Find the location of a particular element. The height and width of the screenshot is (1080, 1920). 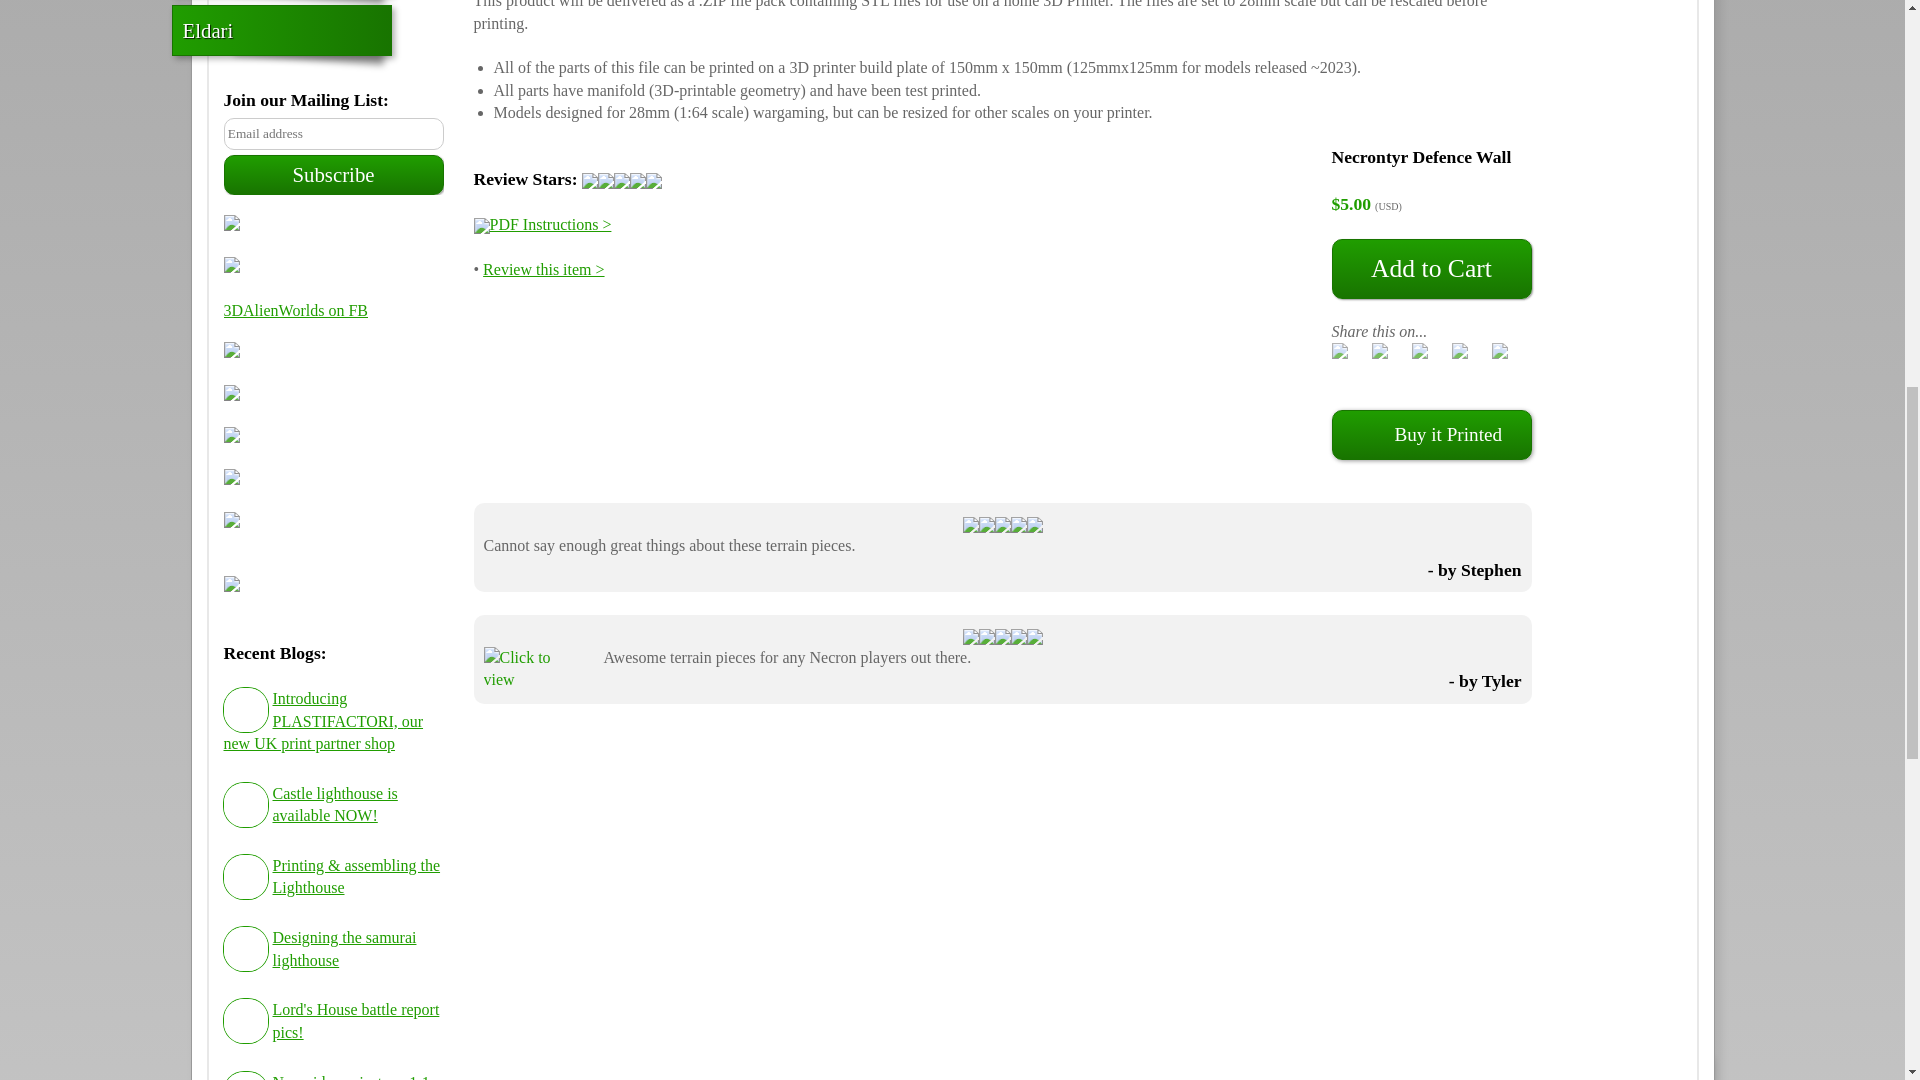

Share this on Twitter is located at coordinates (1392, 354).